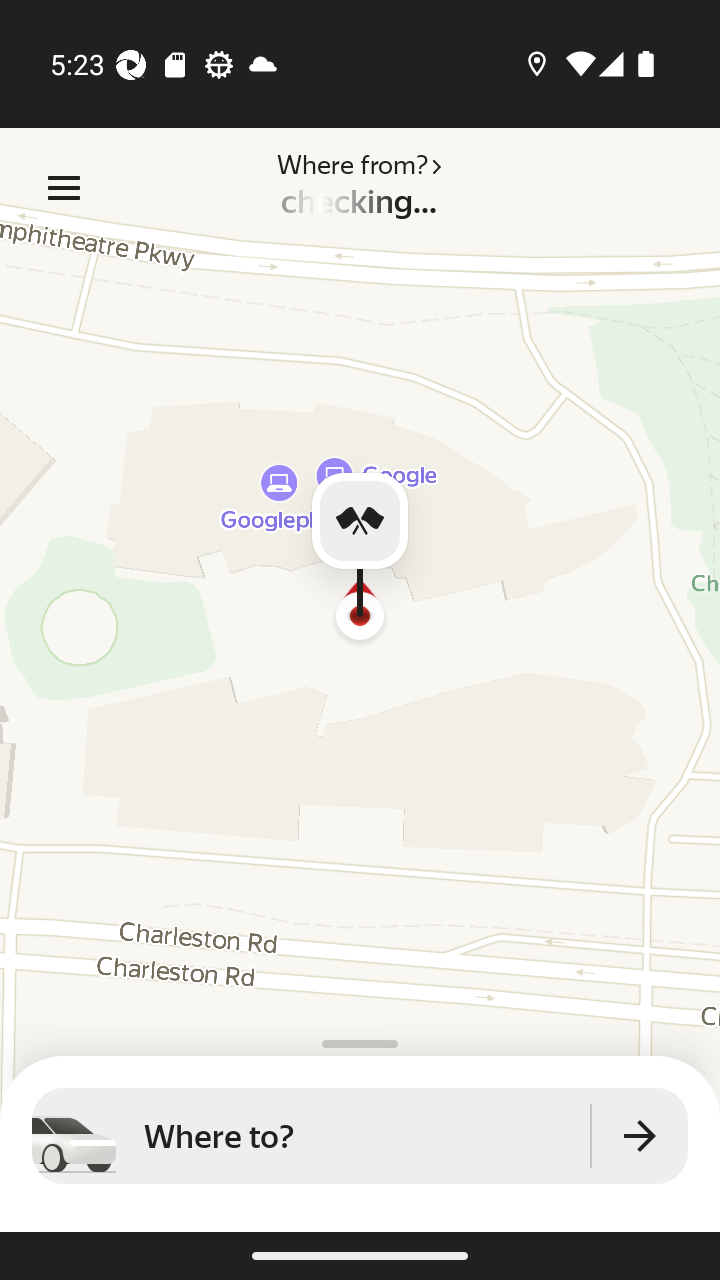 Image resolution: width=720 pixels, height=1280 pixels. What do you see at coordinates (360, 1136) in the screenshot?
I see `Where to? Where to? To the choice of address` at bounding box center [360, 1136].